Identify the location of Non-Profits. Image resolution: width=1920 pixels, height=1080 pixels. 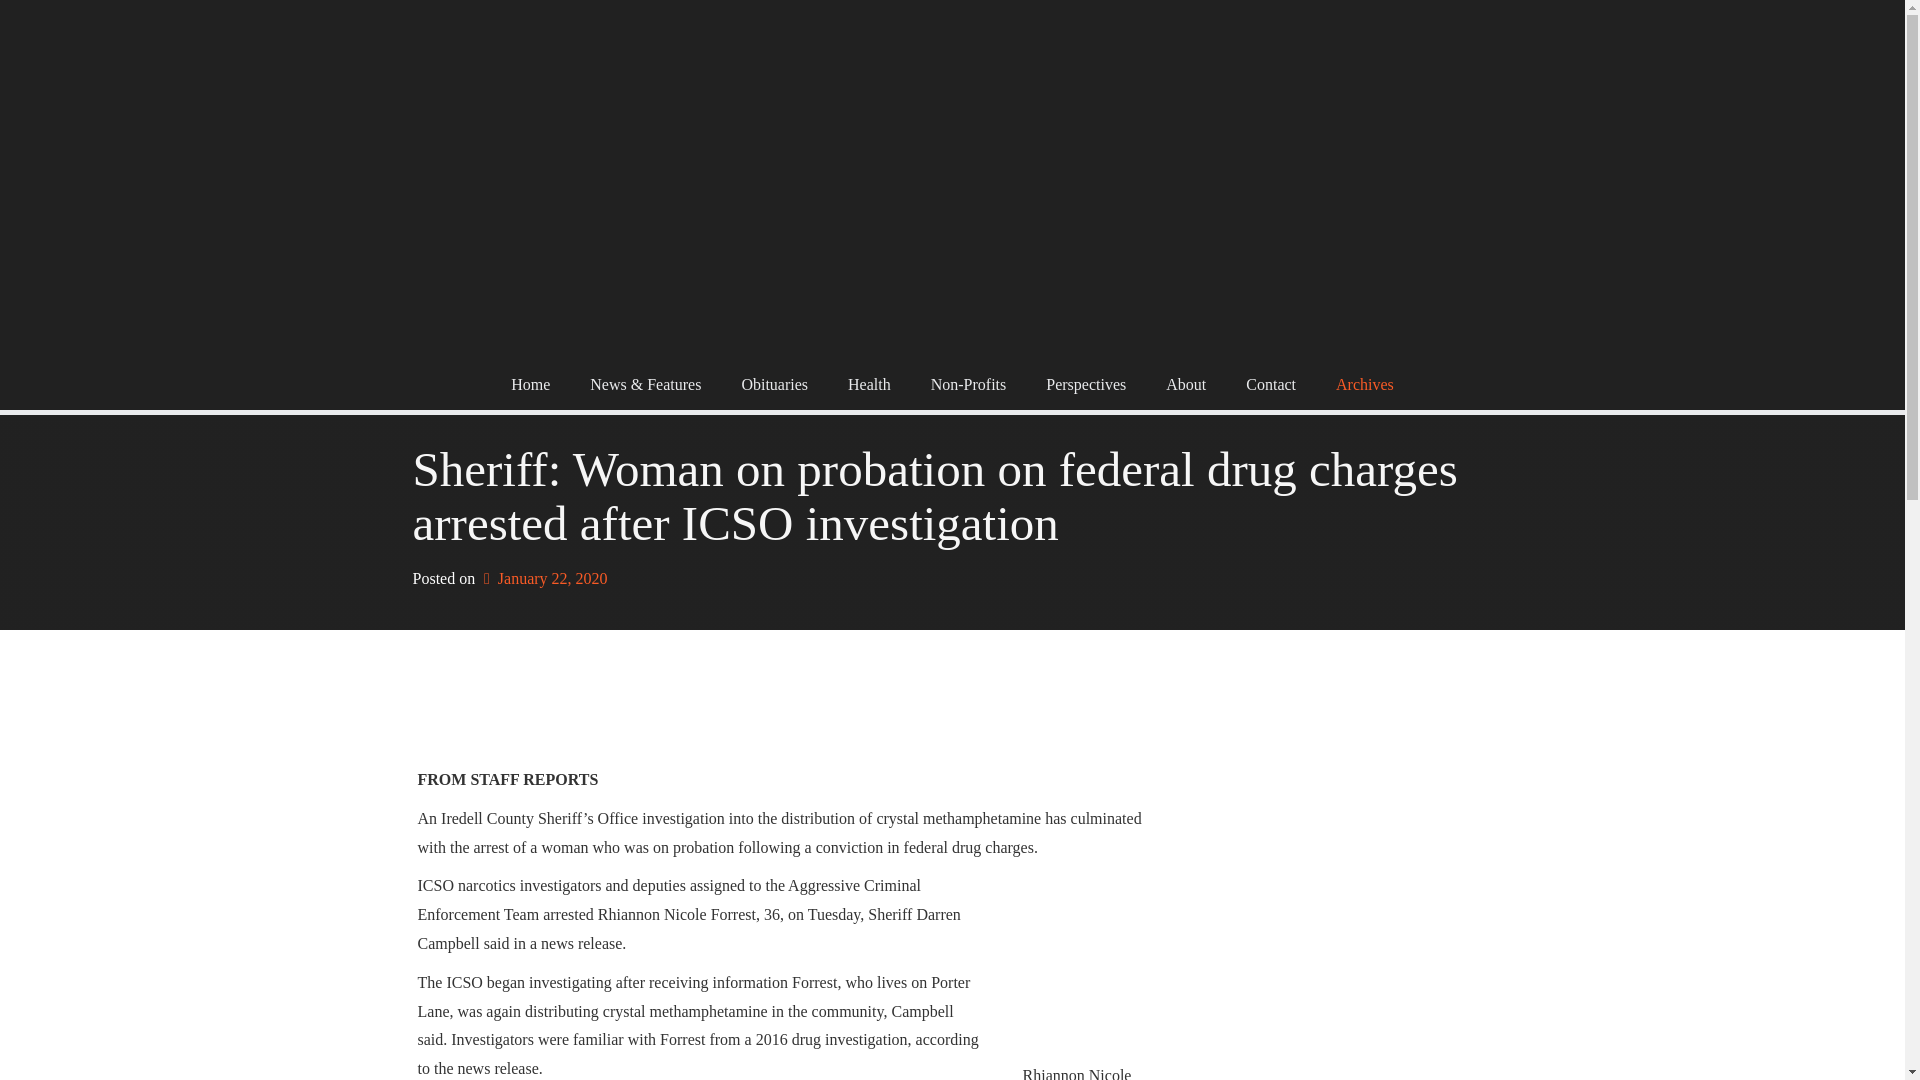
(968, 384).